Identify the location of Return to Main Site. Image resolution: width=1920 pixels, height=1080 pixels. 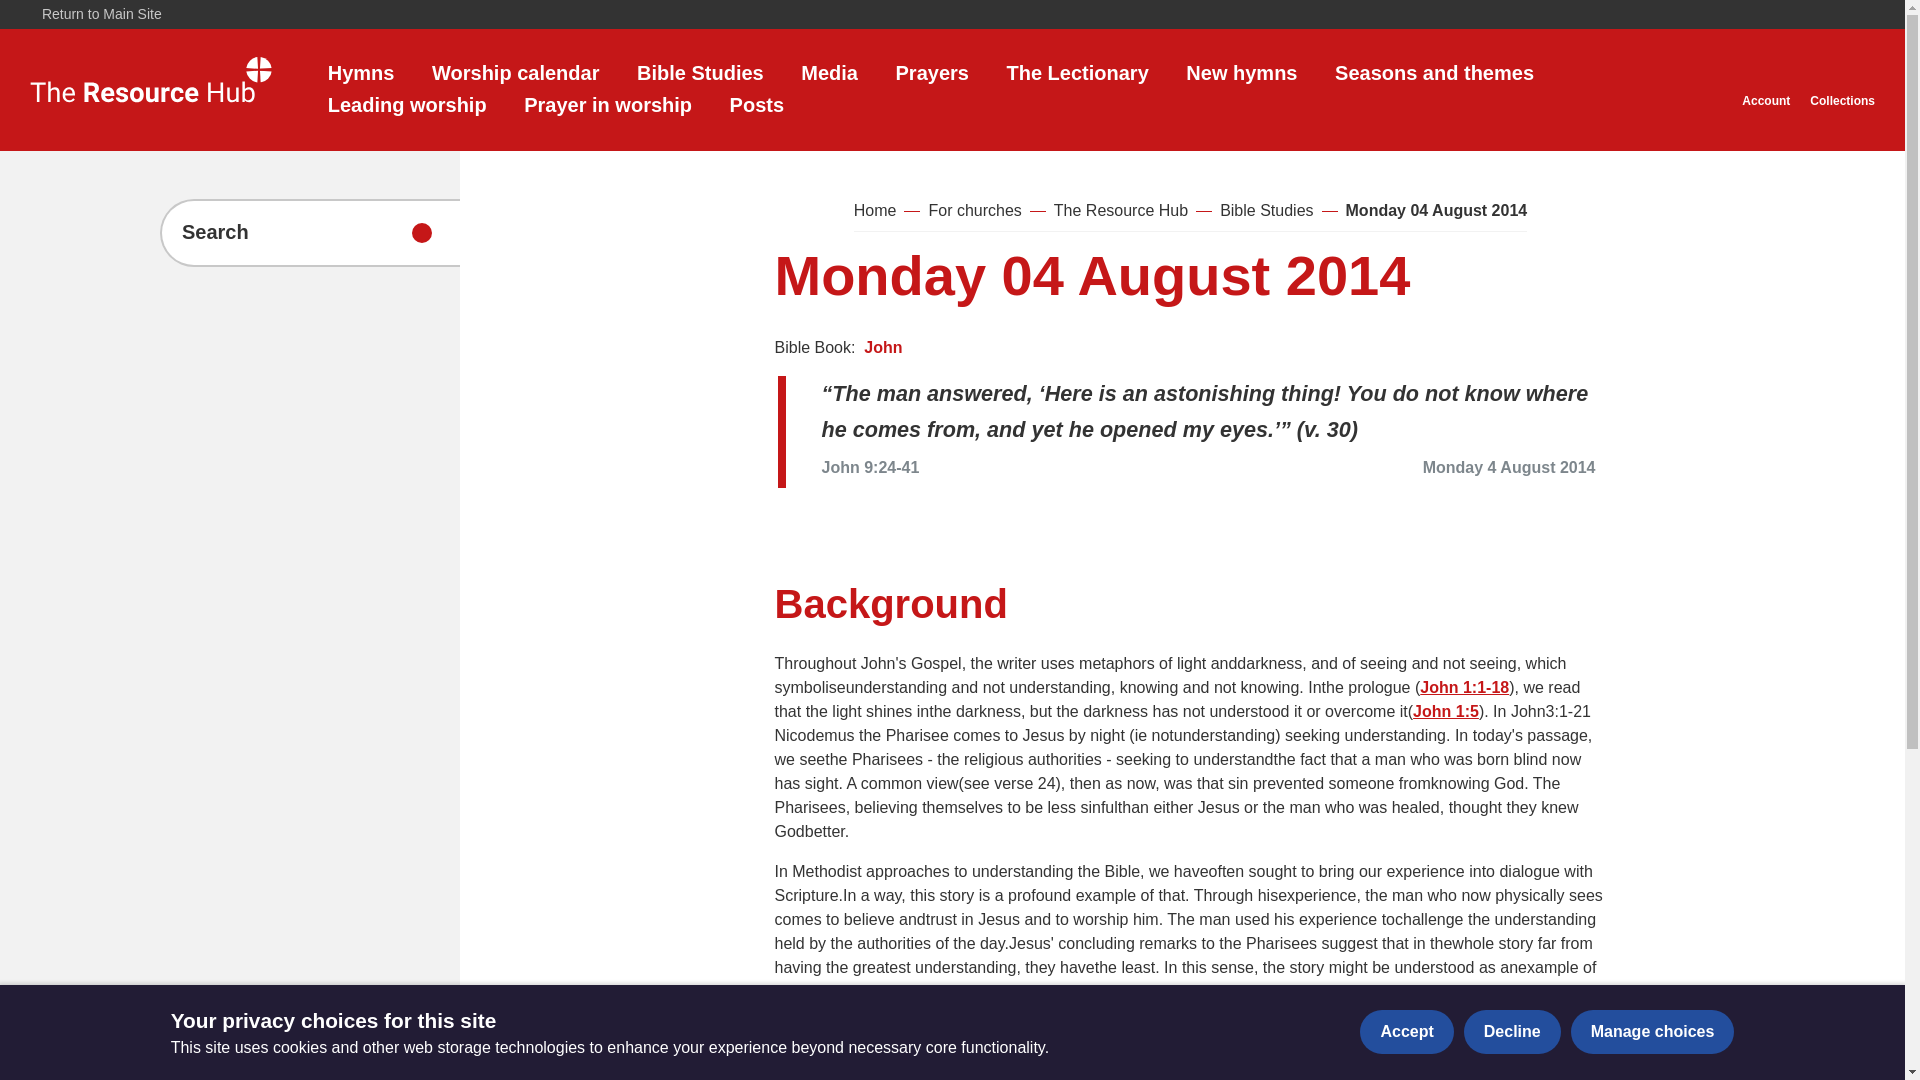
(96, 14).